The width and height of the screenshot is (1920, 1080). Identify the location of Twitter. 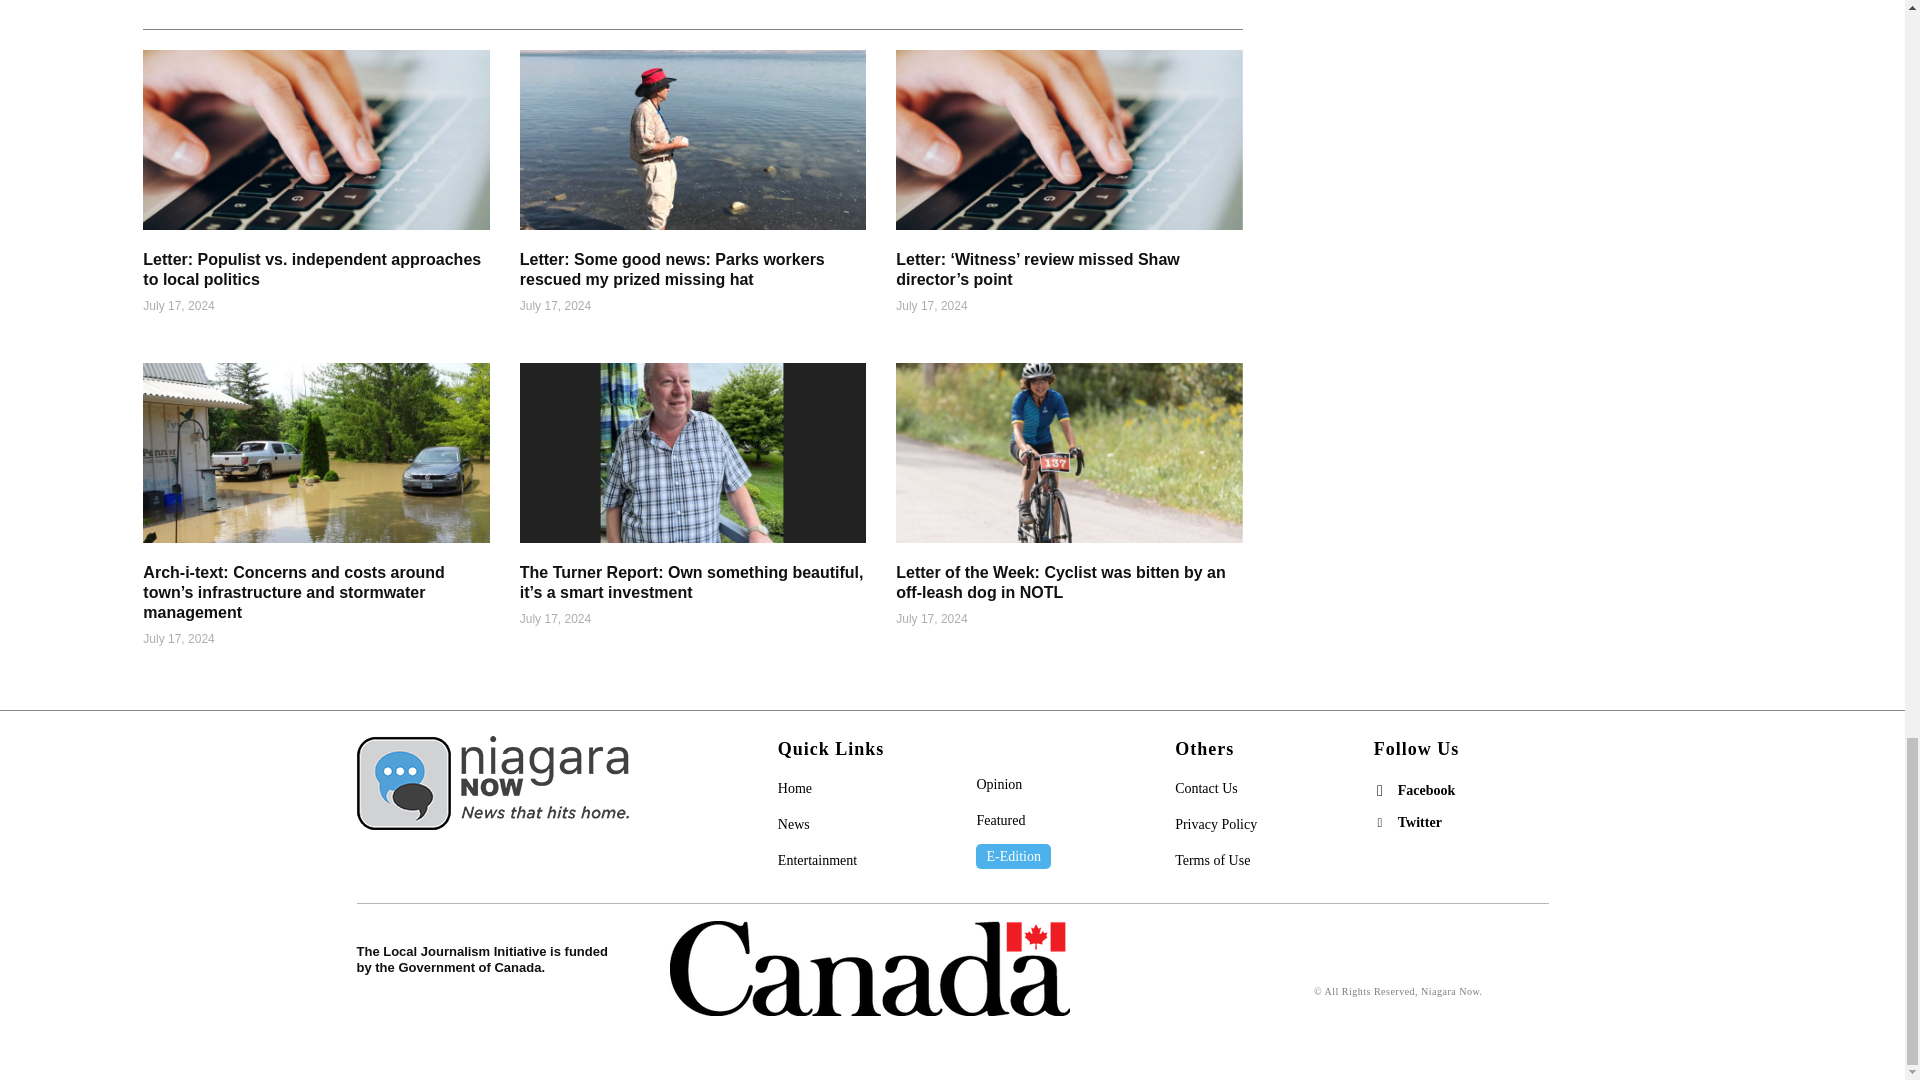
(1379, 822).